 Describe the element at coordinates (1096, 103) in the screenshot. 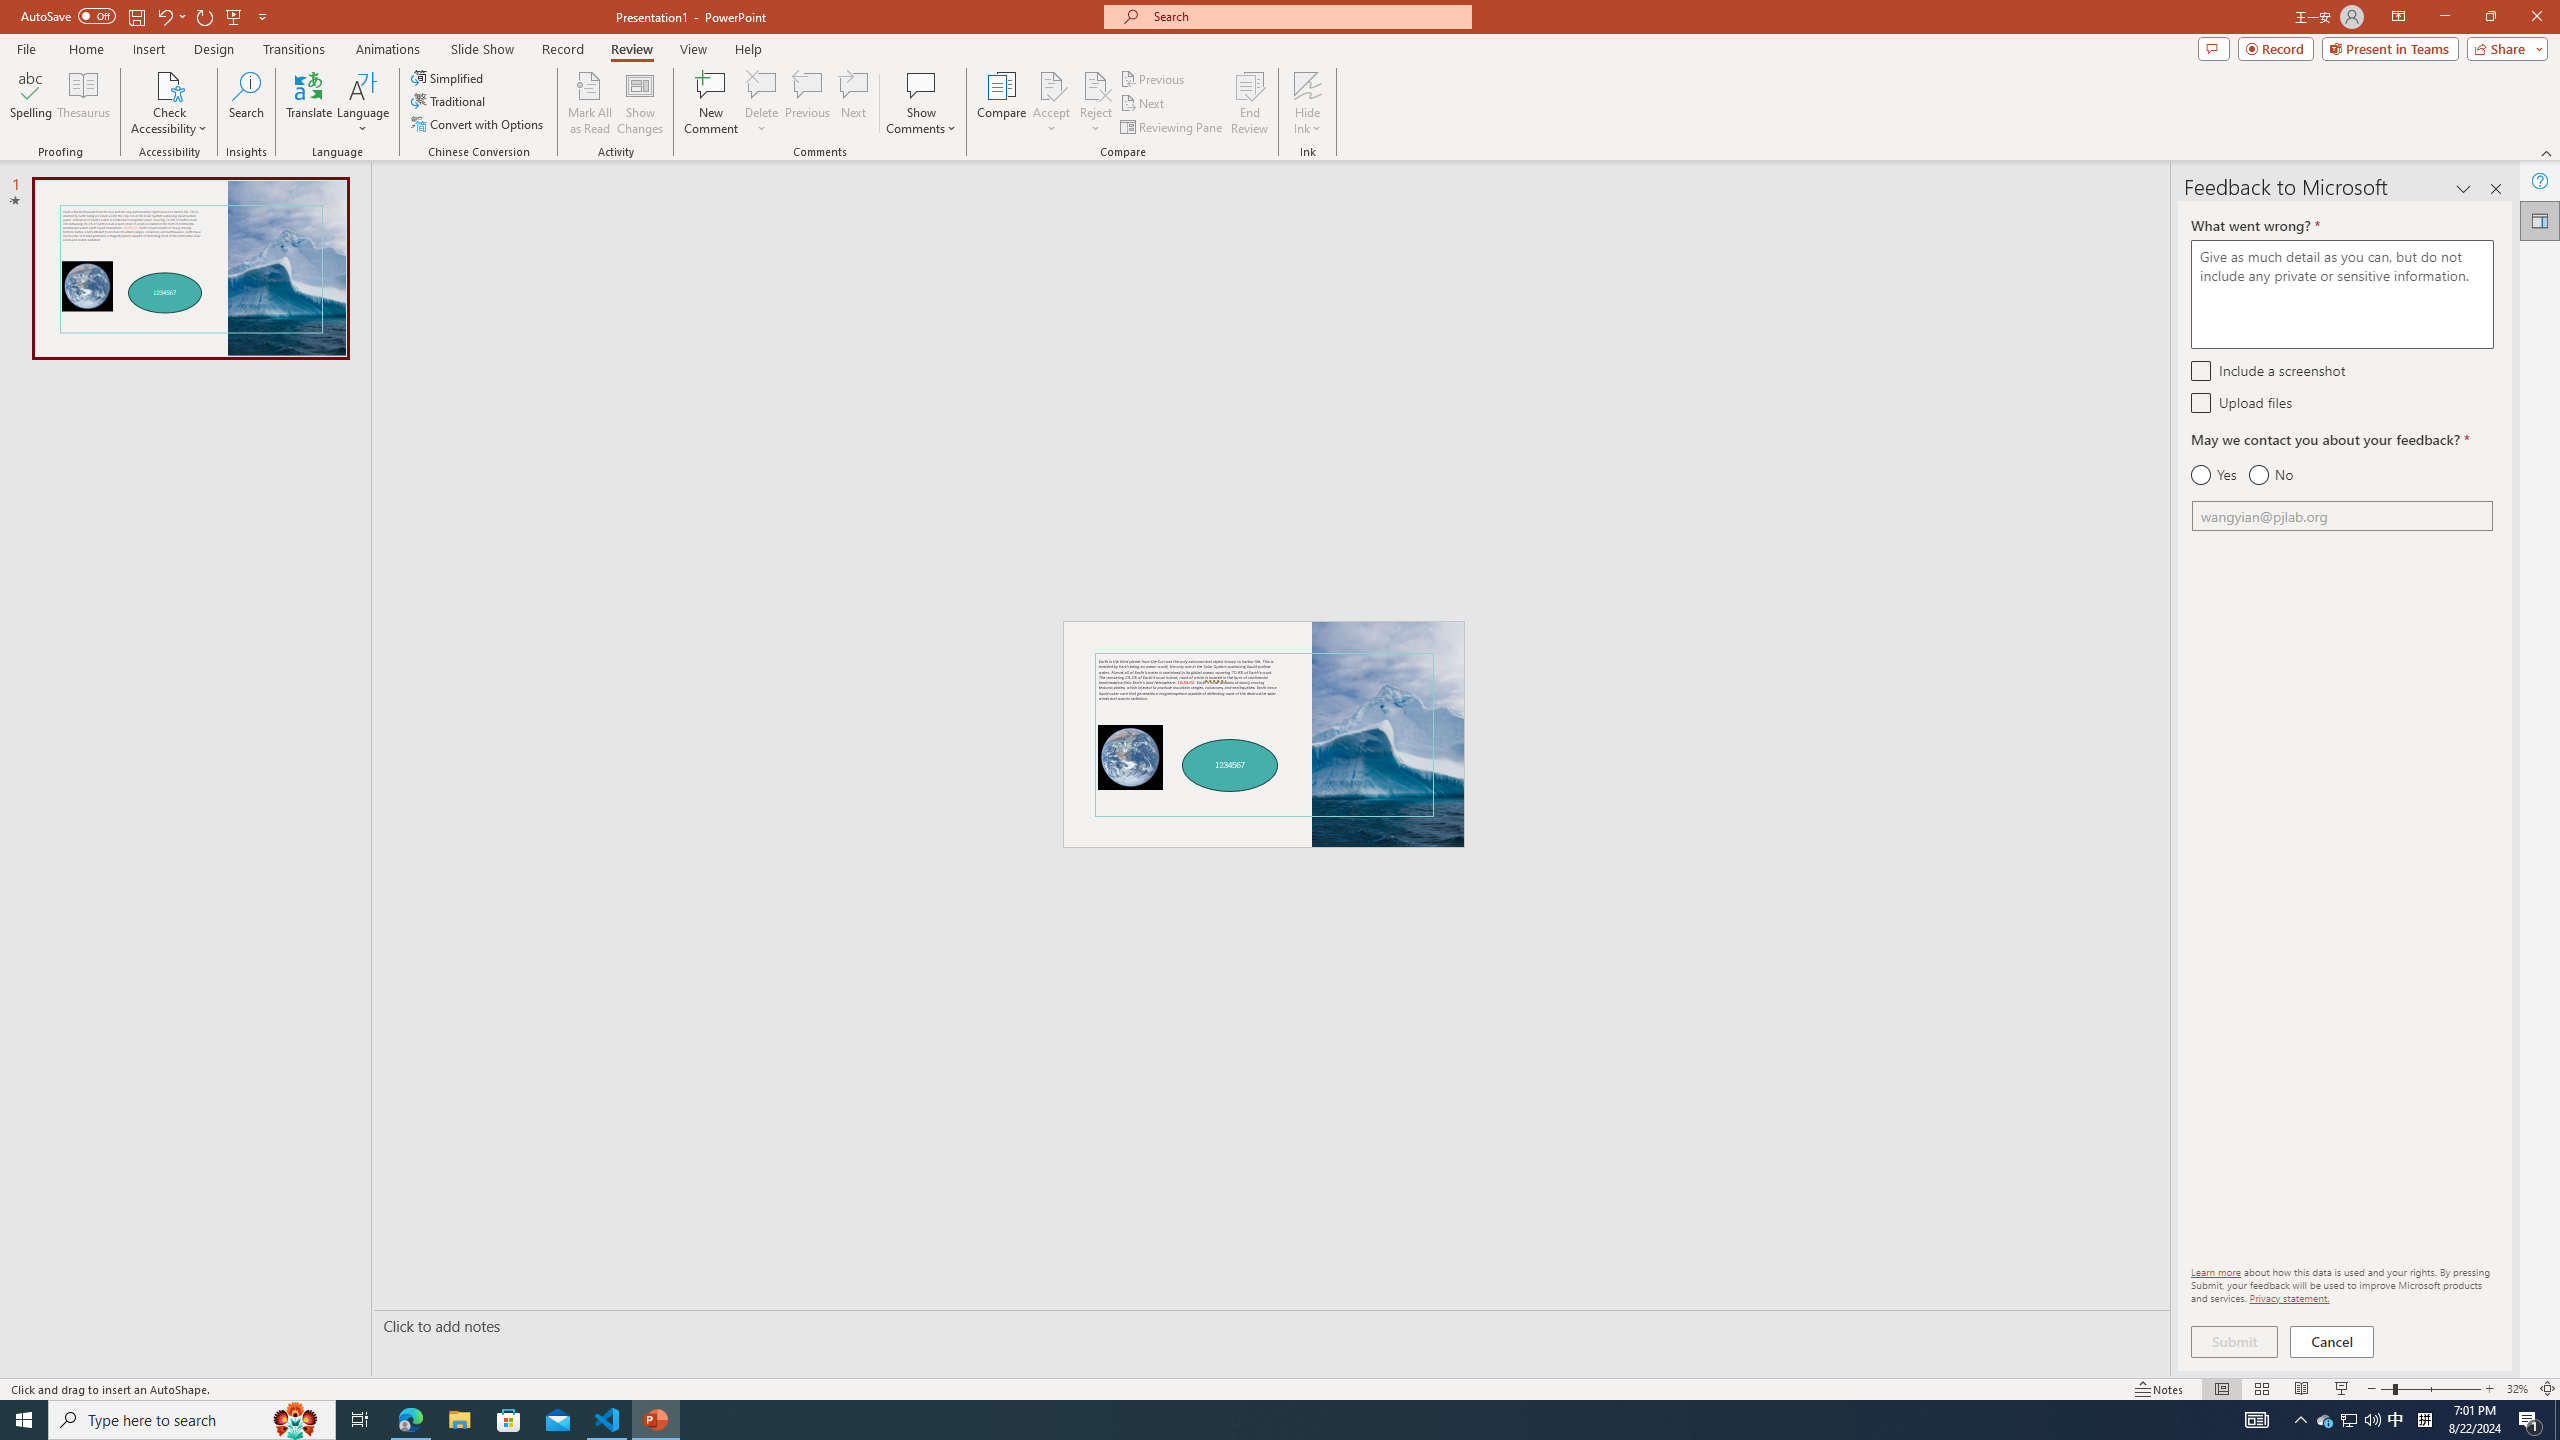

I see `Reject` at that location.